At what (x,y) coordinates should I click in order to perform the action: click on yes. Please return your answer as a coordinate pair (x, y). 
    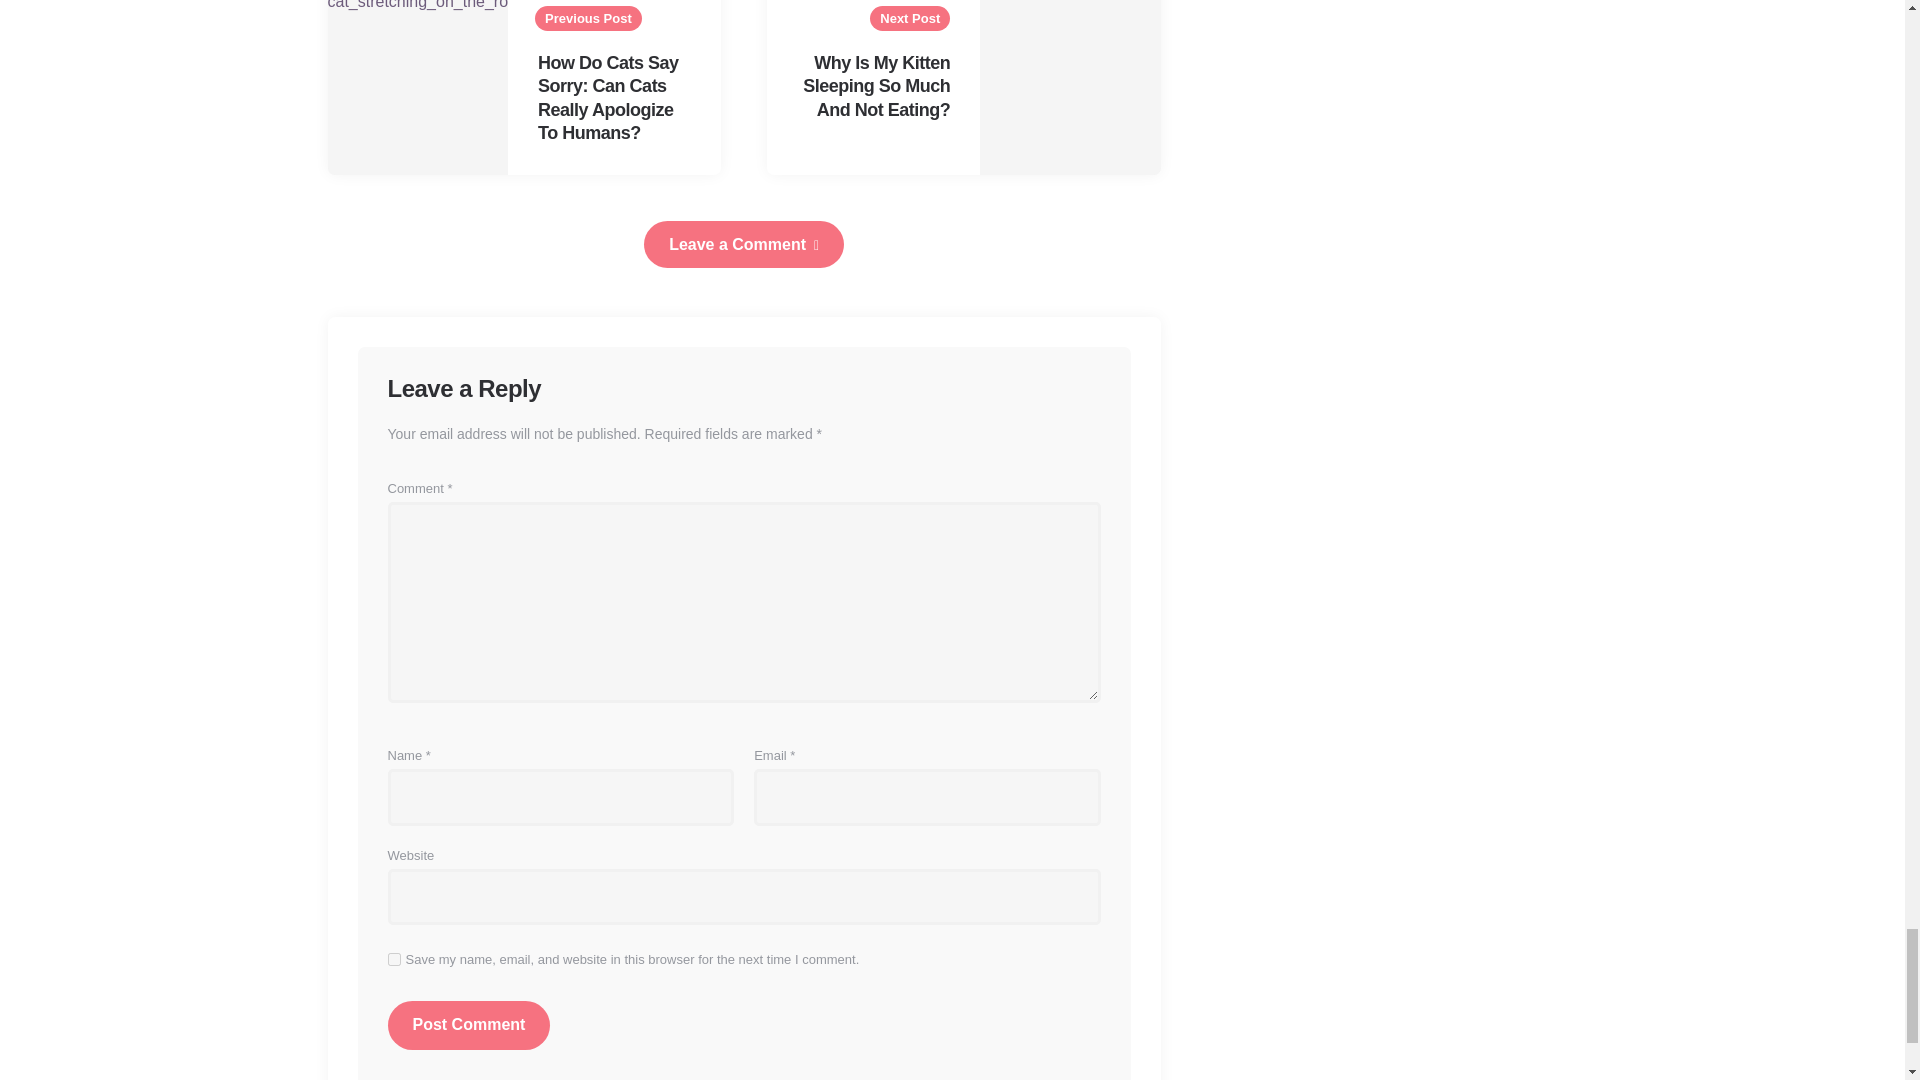
    Looking at the image, I should click on (394, 958).